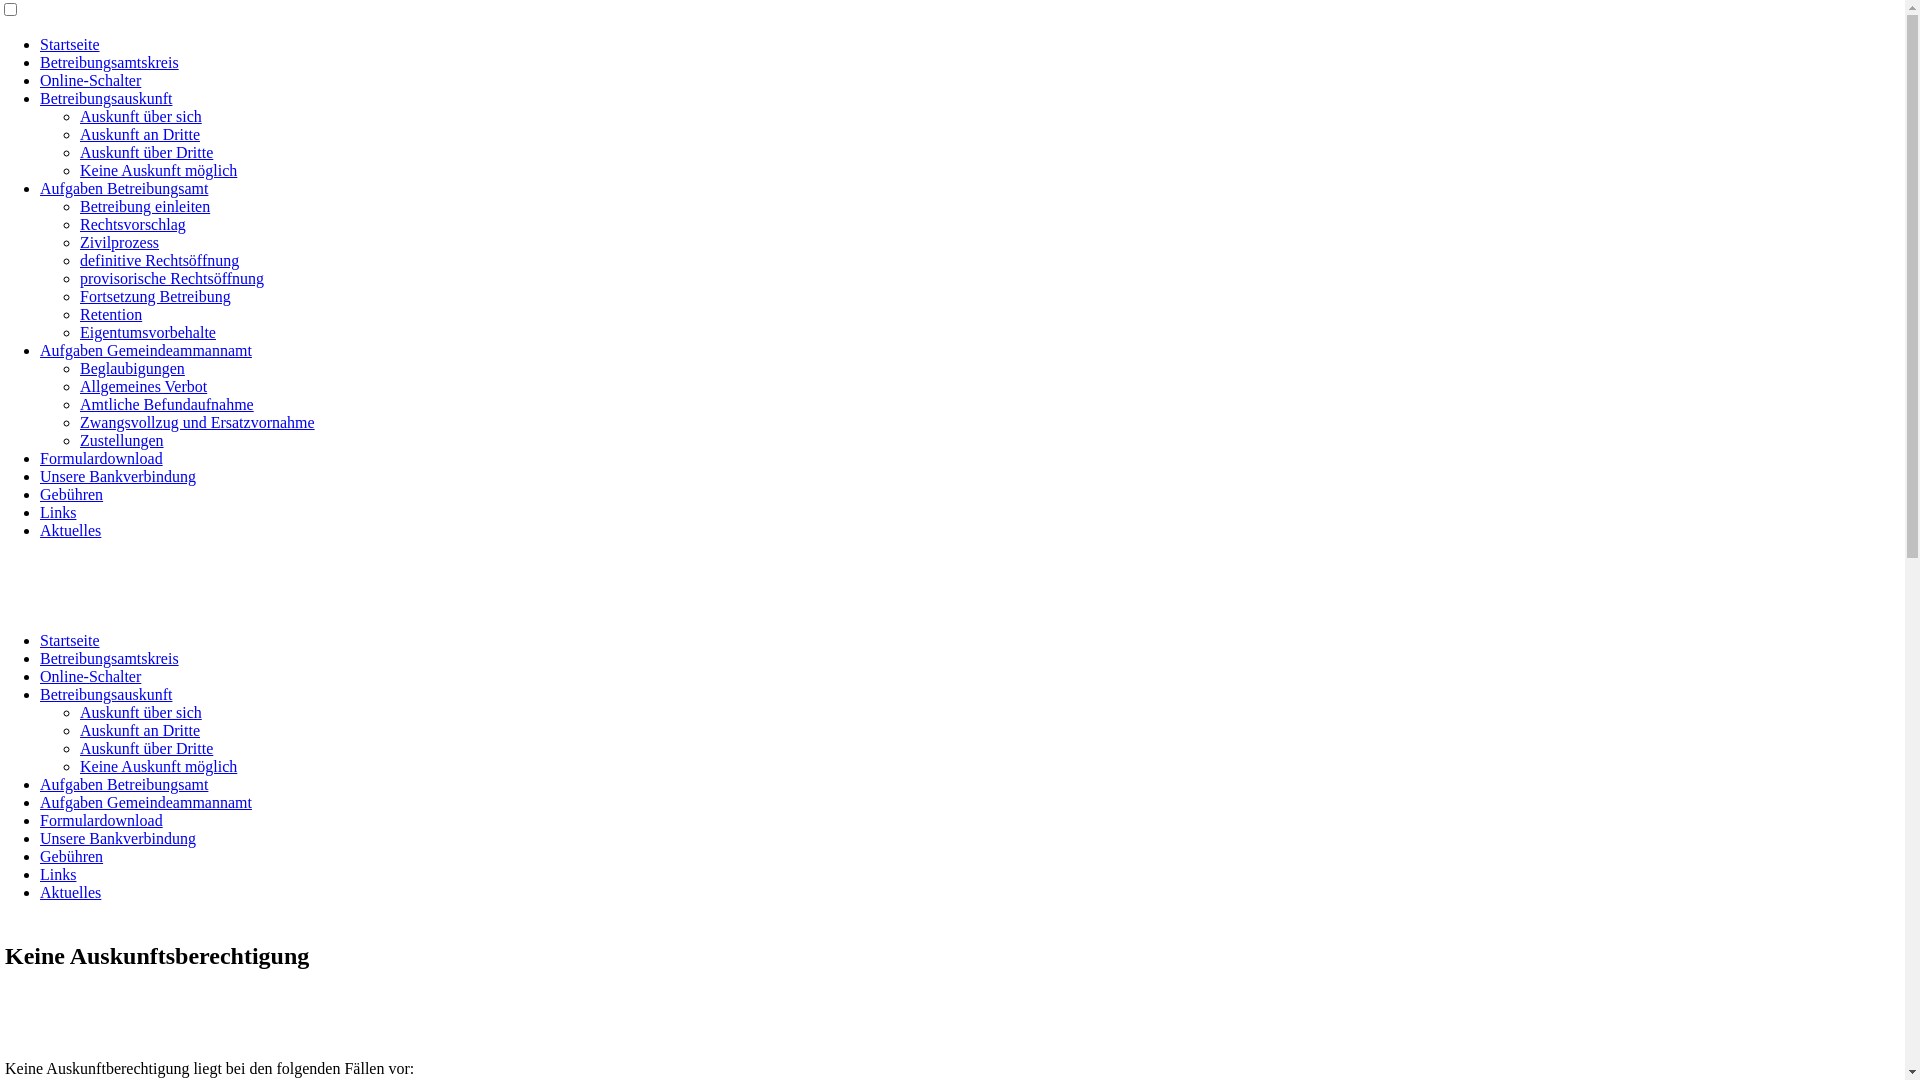  I want to click on Betreibung einleiten, so click(145, 206).